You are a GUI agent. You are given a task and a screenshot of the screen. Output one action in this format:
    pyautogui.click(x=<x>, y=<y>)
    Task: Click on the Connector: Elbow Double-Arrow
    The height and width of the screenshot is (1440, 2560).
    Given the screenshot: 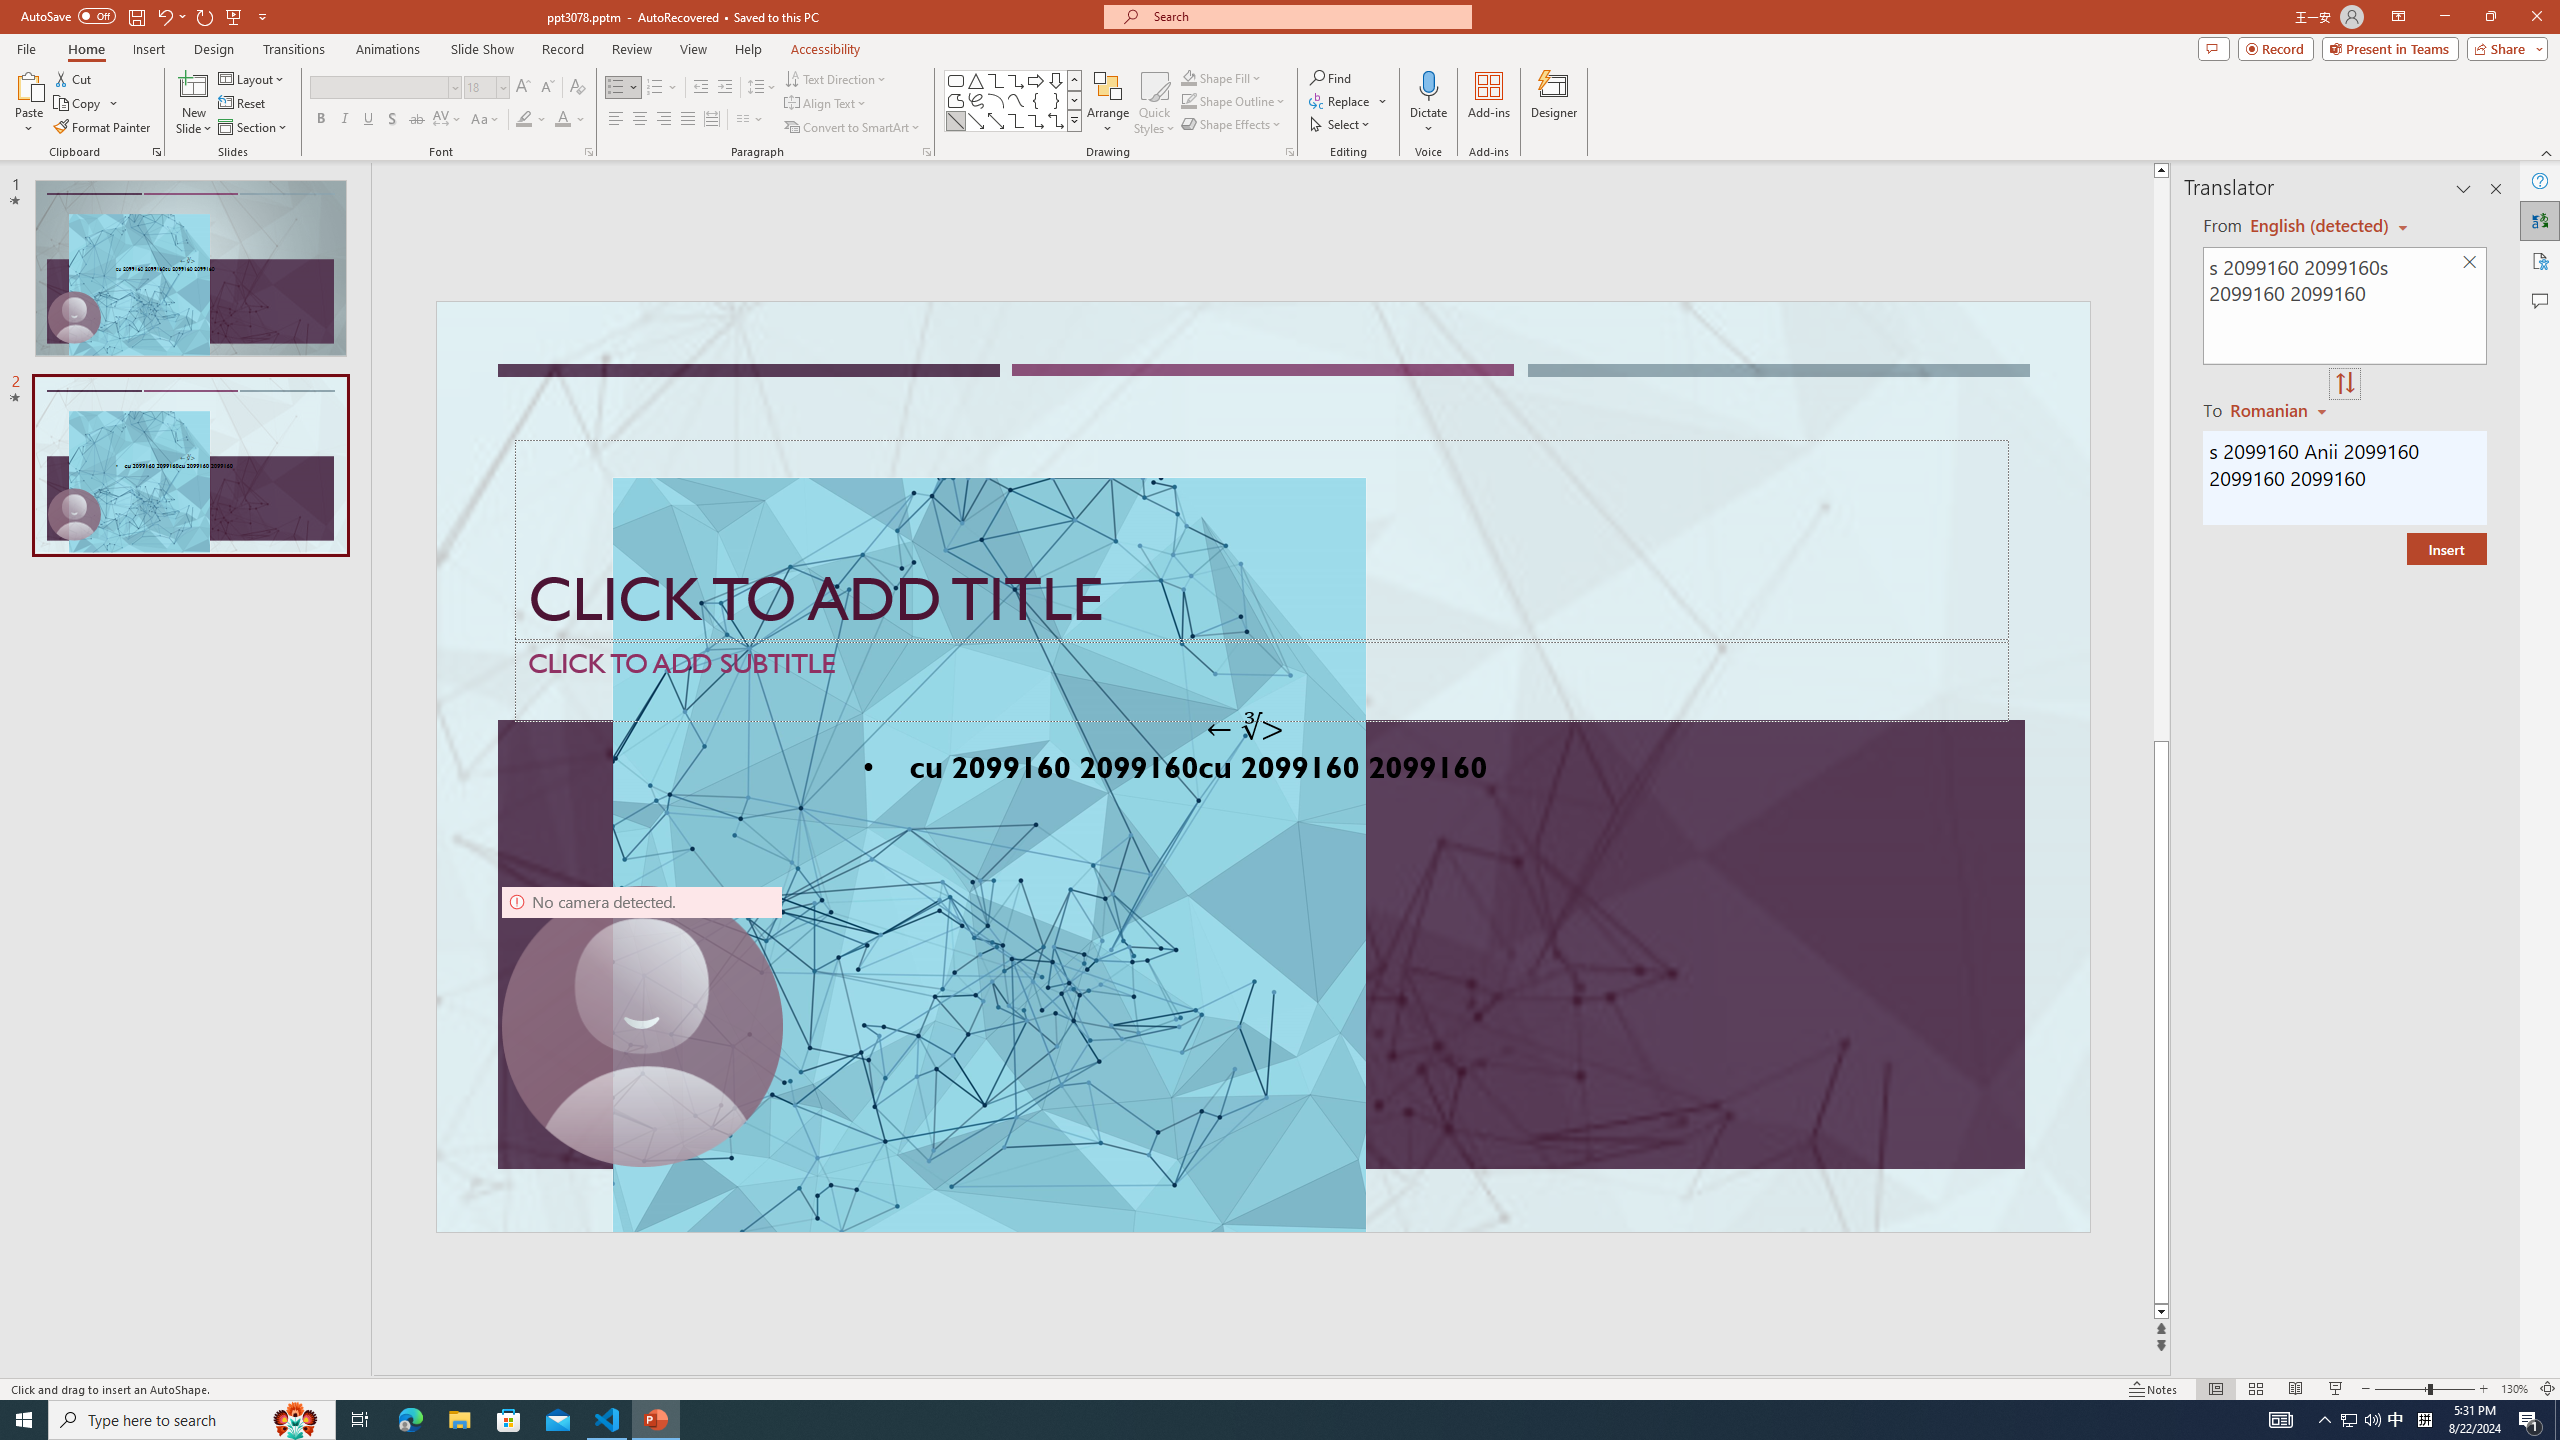 What is the action you would take?
    pyautogui.click(x=1056, y=120)
    